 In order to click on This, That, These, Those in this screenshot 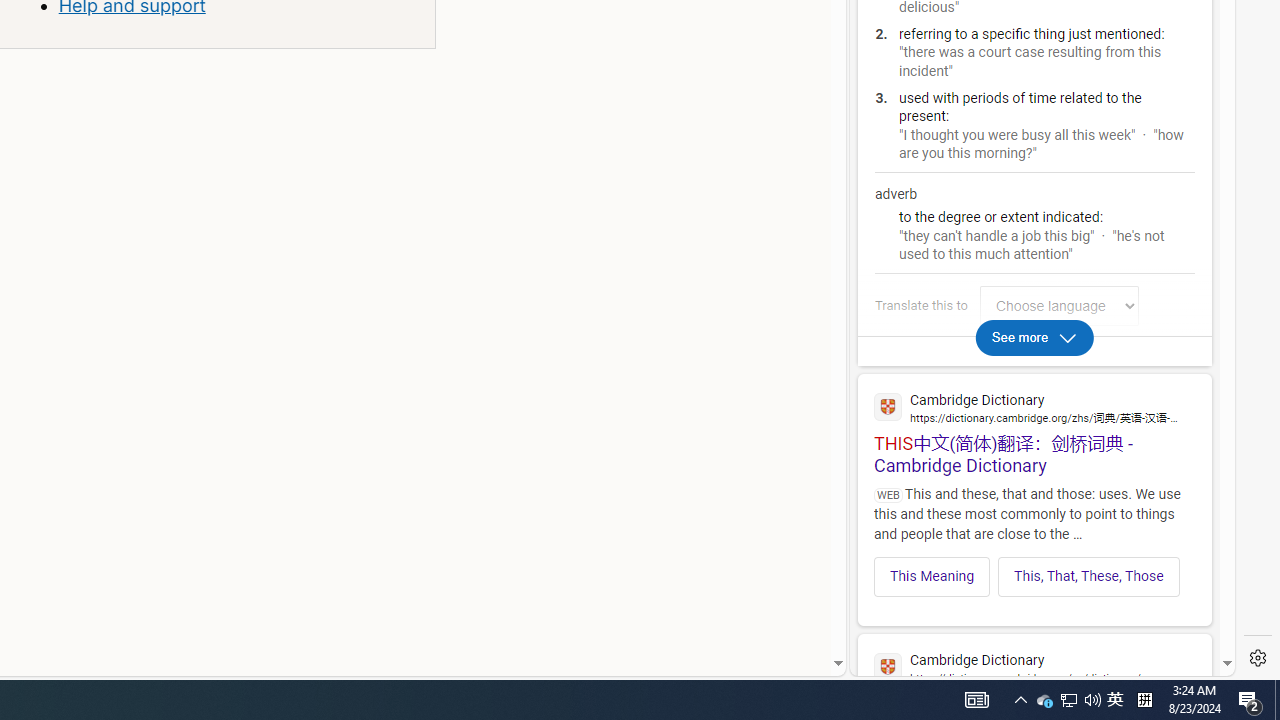, I will do `click(1089, 576)`.